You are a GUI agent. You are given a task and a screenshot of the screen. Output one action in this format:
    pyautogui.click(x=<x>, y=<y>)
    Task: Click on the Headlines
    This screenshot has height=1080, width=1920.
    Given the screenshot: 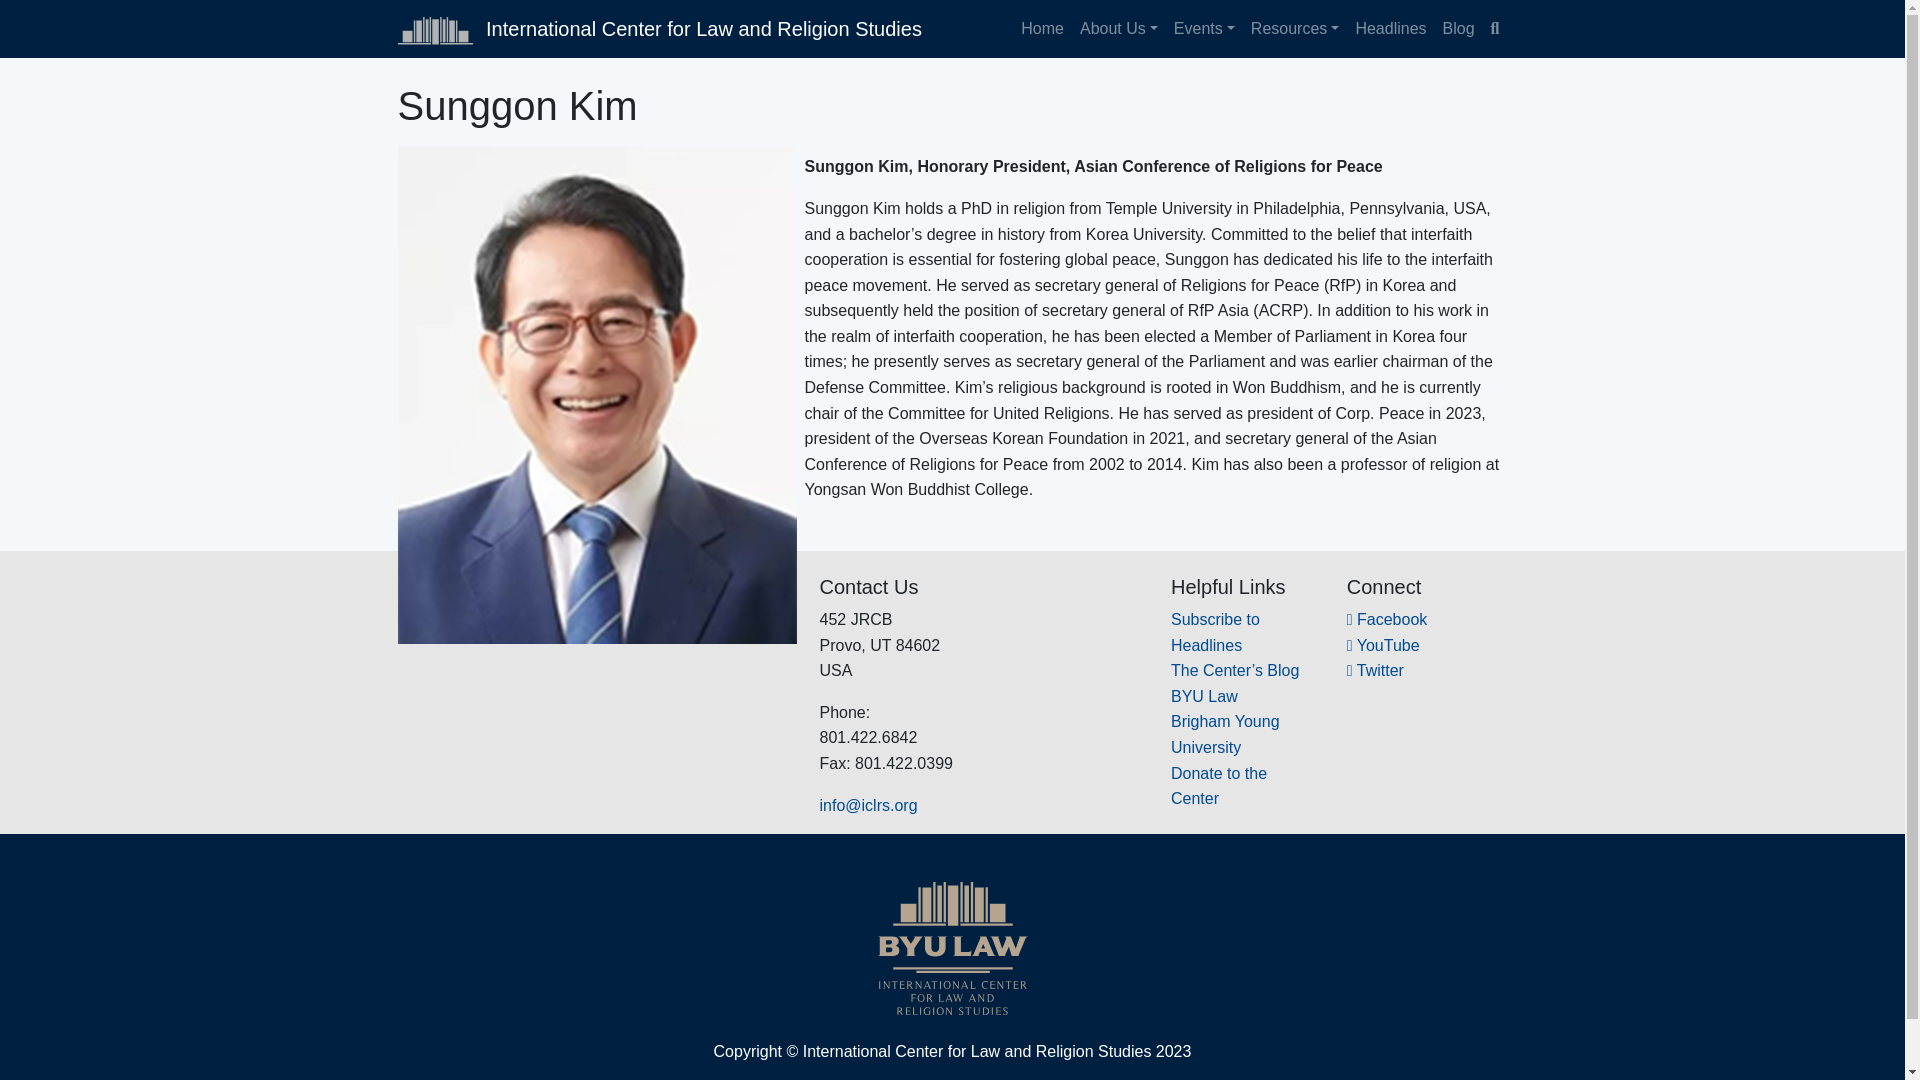 What is the action you would take?
    pyautogui.click(x=1390, y=28)
    